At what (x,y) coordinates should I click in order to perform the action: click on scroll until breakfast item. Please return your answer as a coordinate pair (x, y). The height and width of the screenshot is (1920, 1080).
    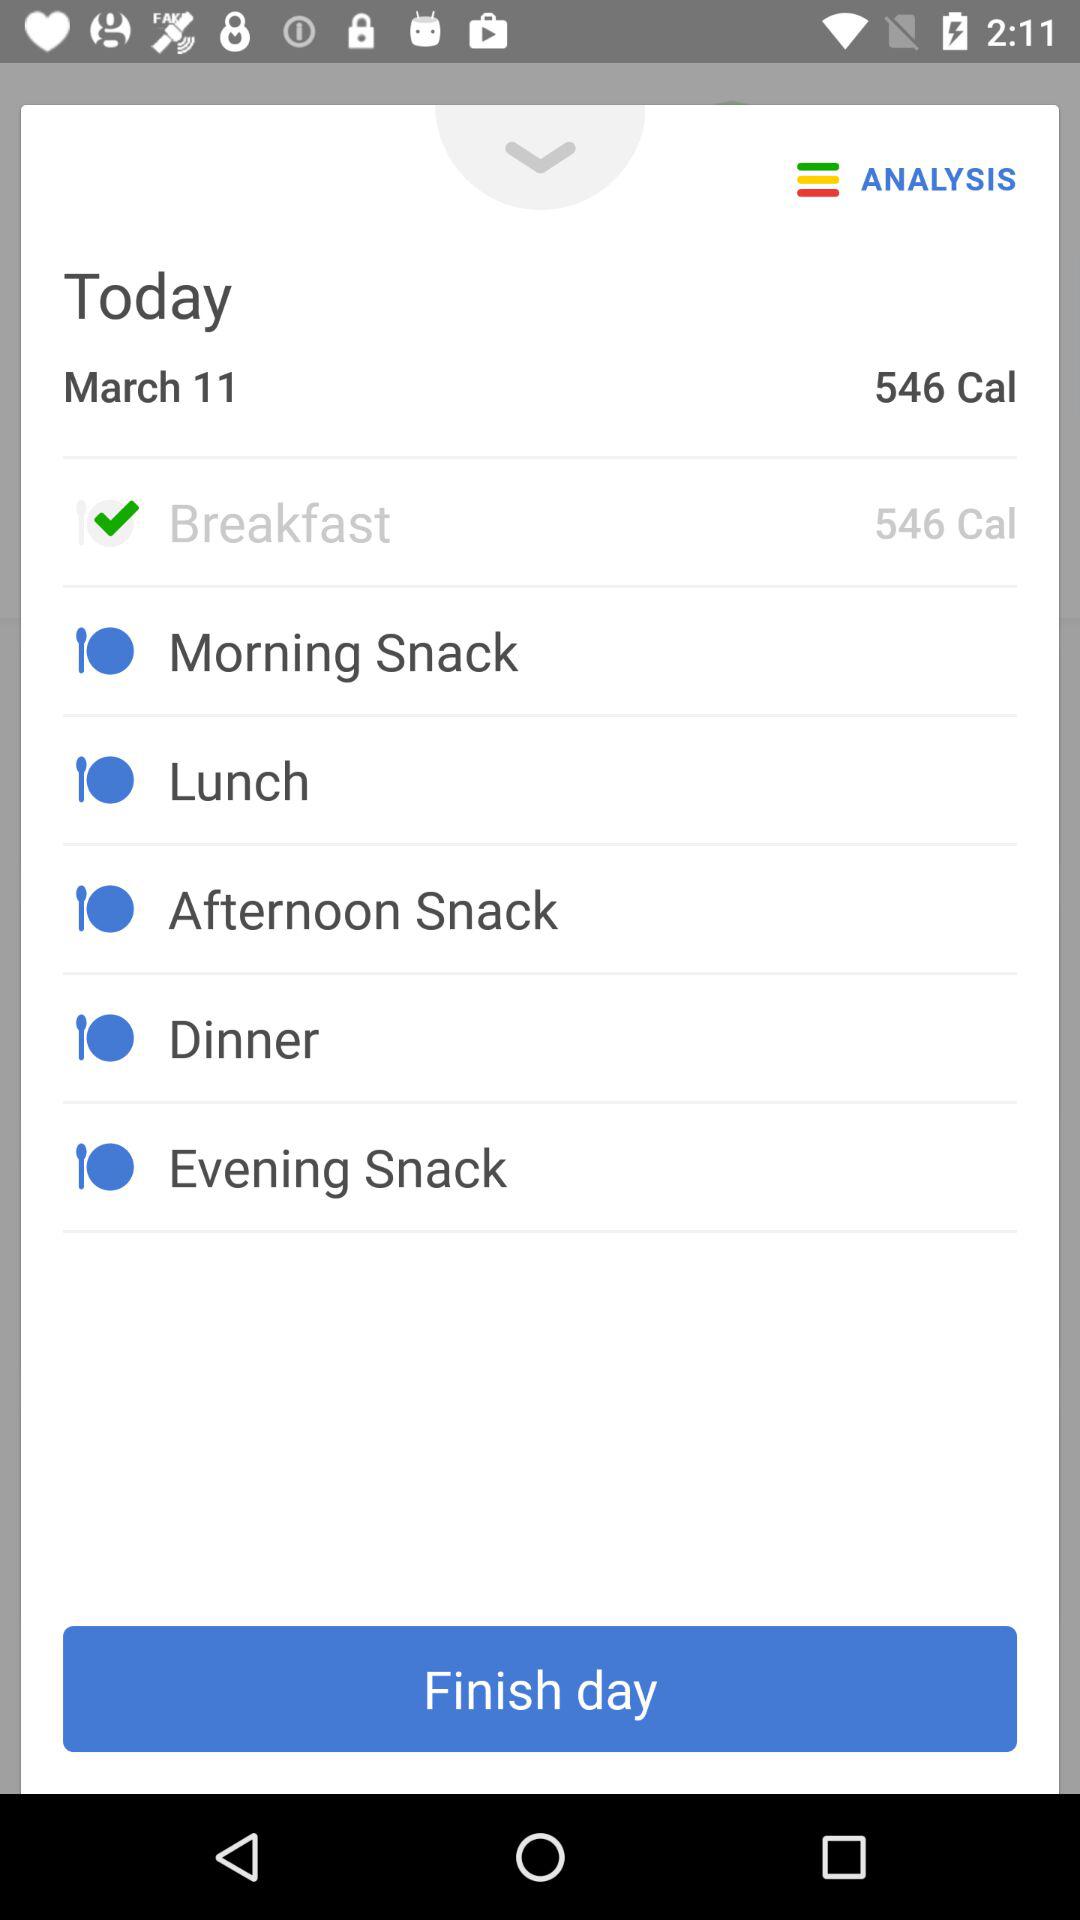
    Looking at the image, I should click on (520, 521).